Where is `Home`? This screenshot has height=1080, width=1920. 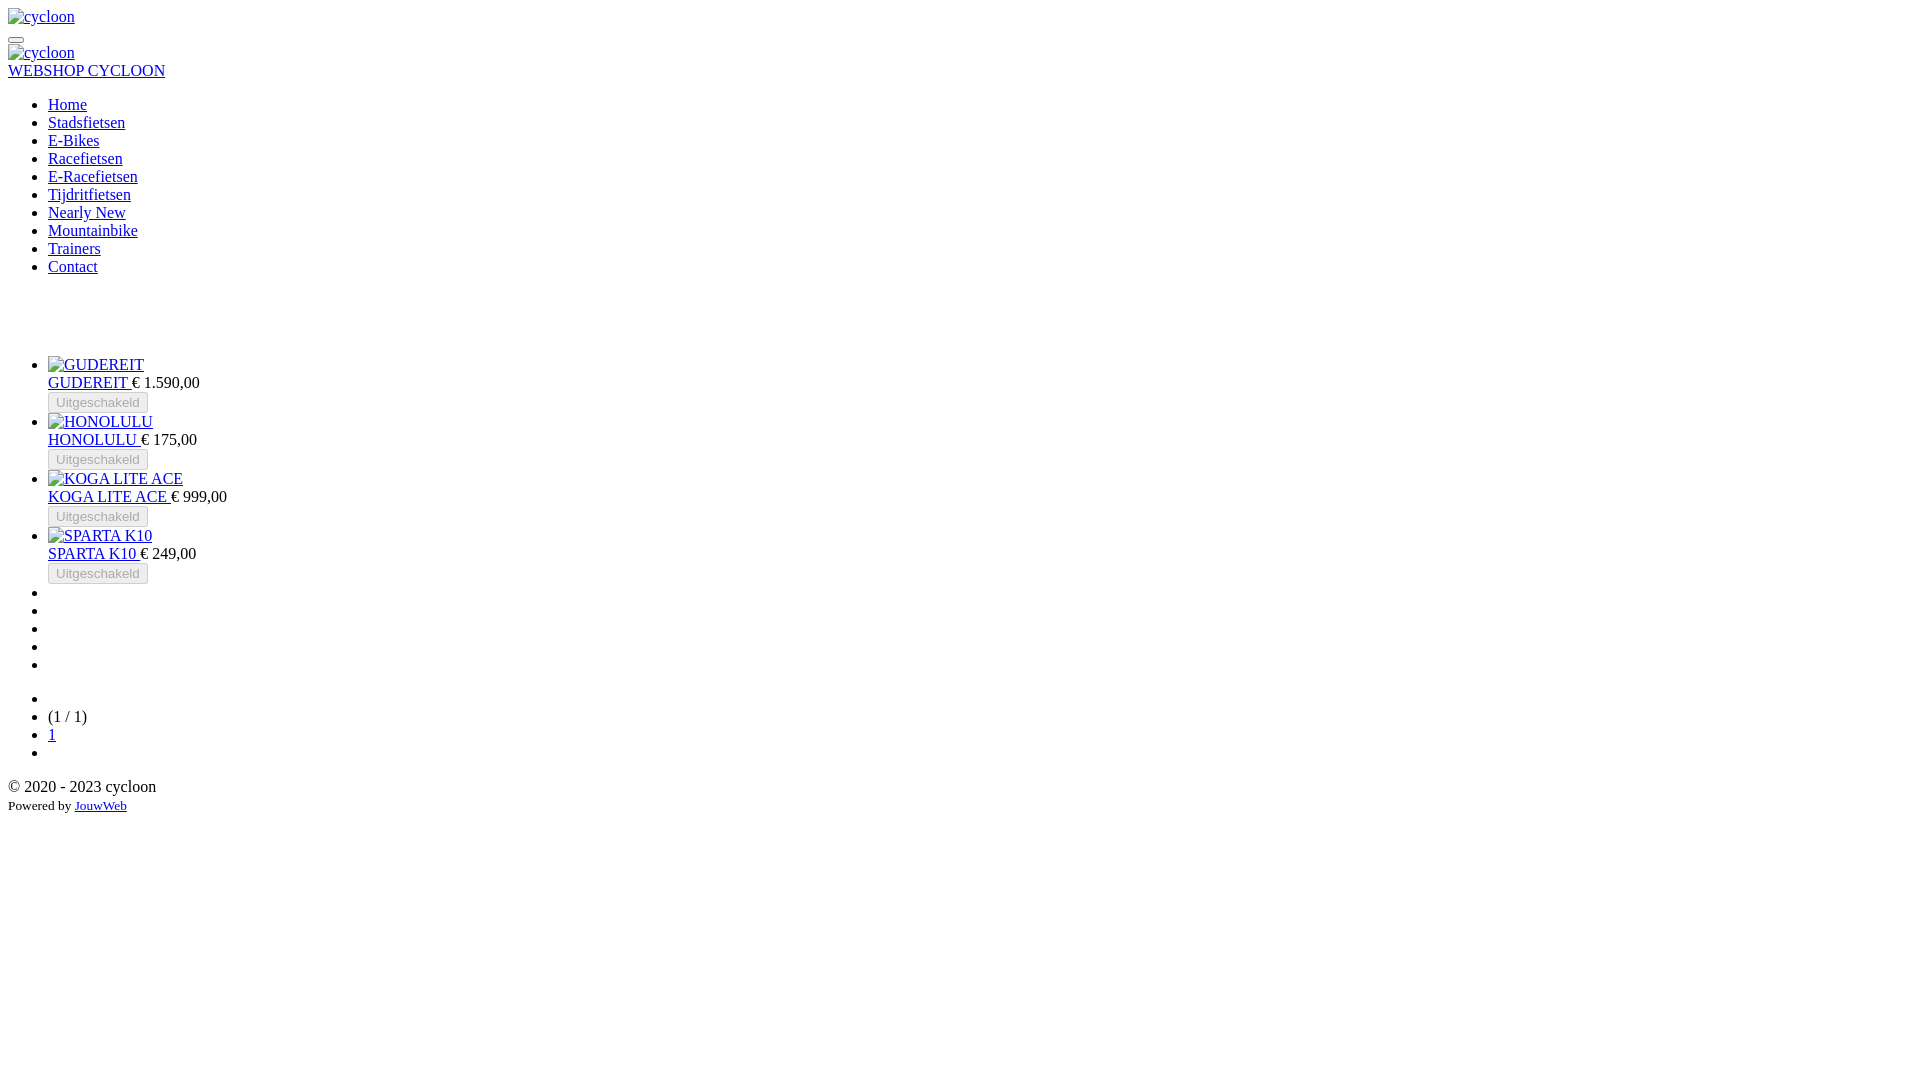 Home is located at coordinates (68, 104).